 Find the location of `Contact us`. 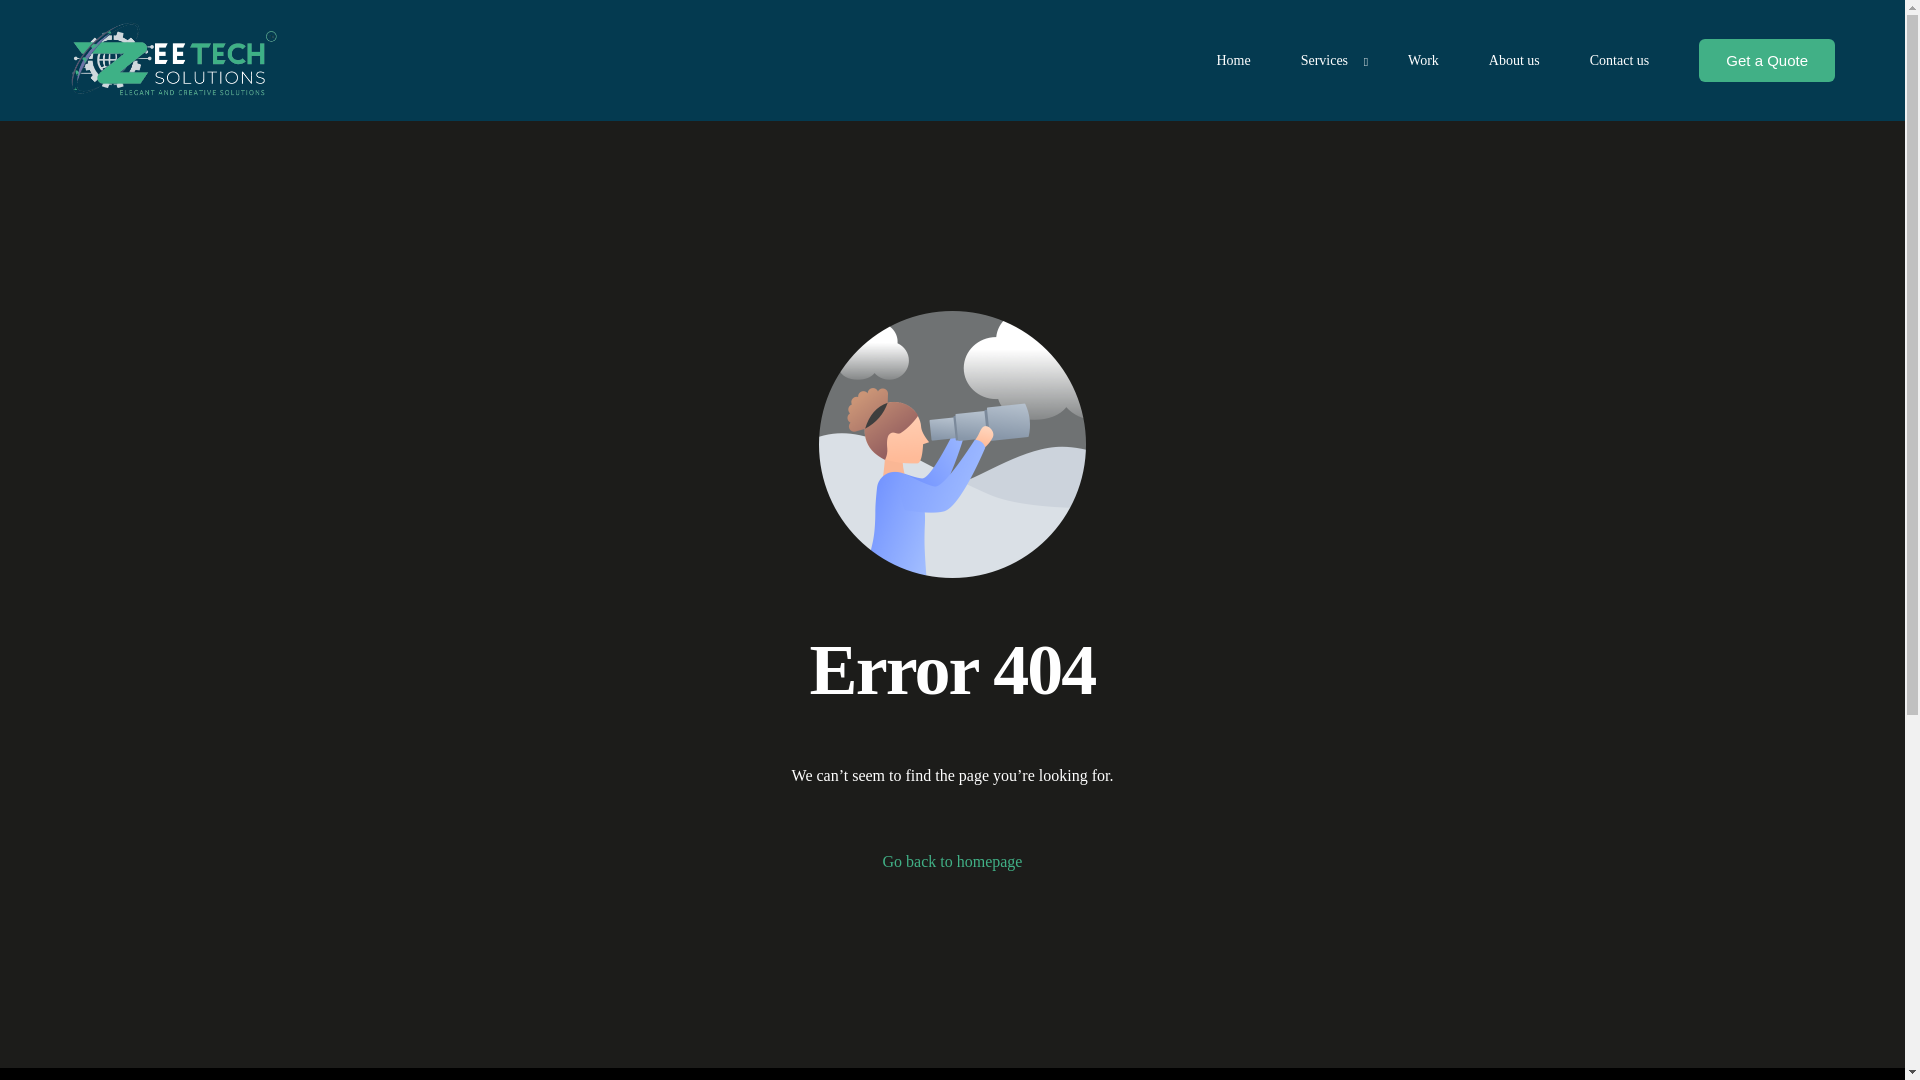

Contact us is located at coordinates (1619, 60).